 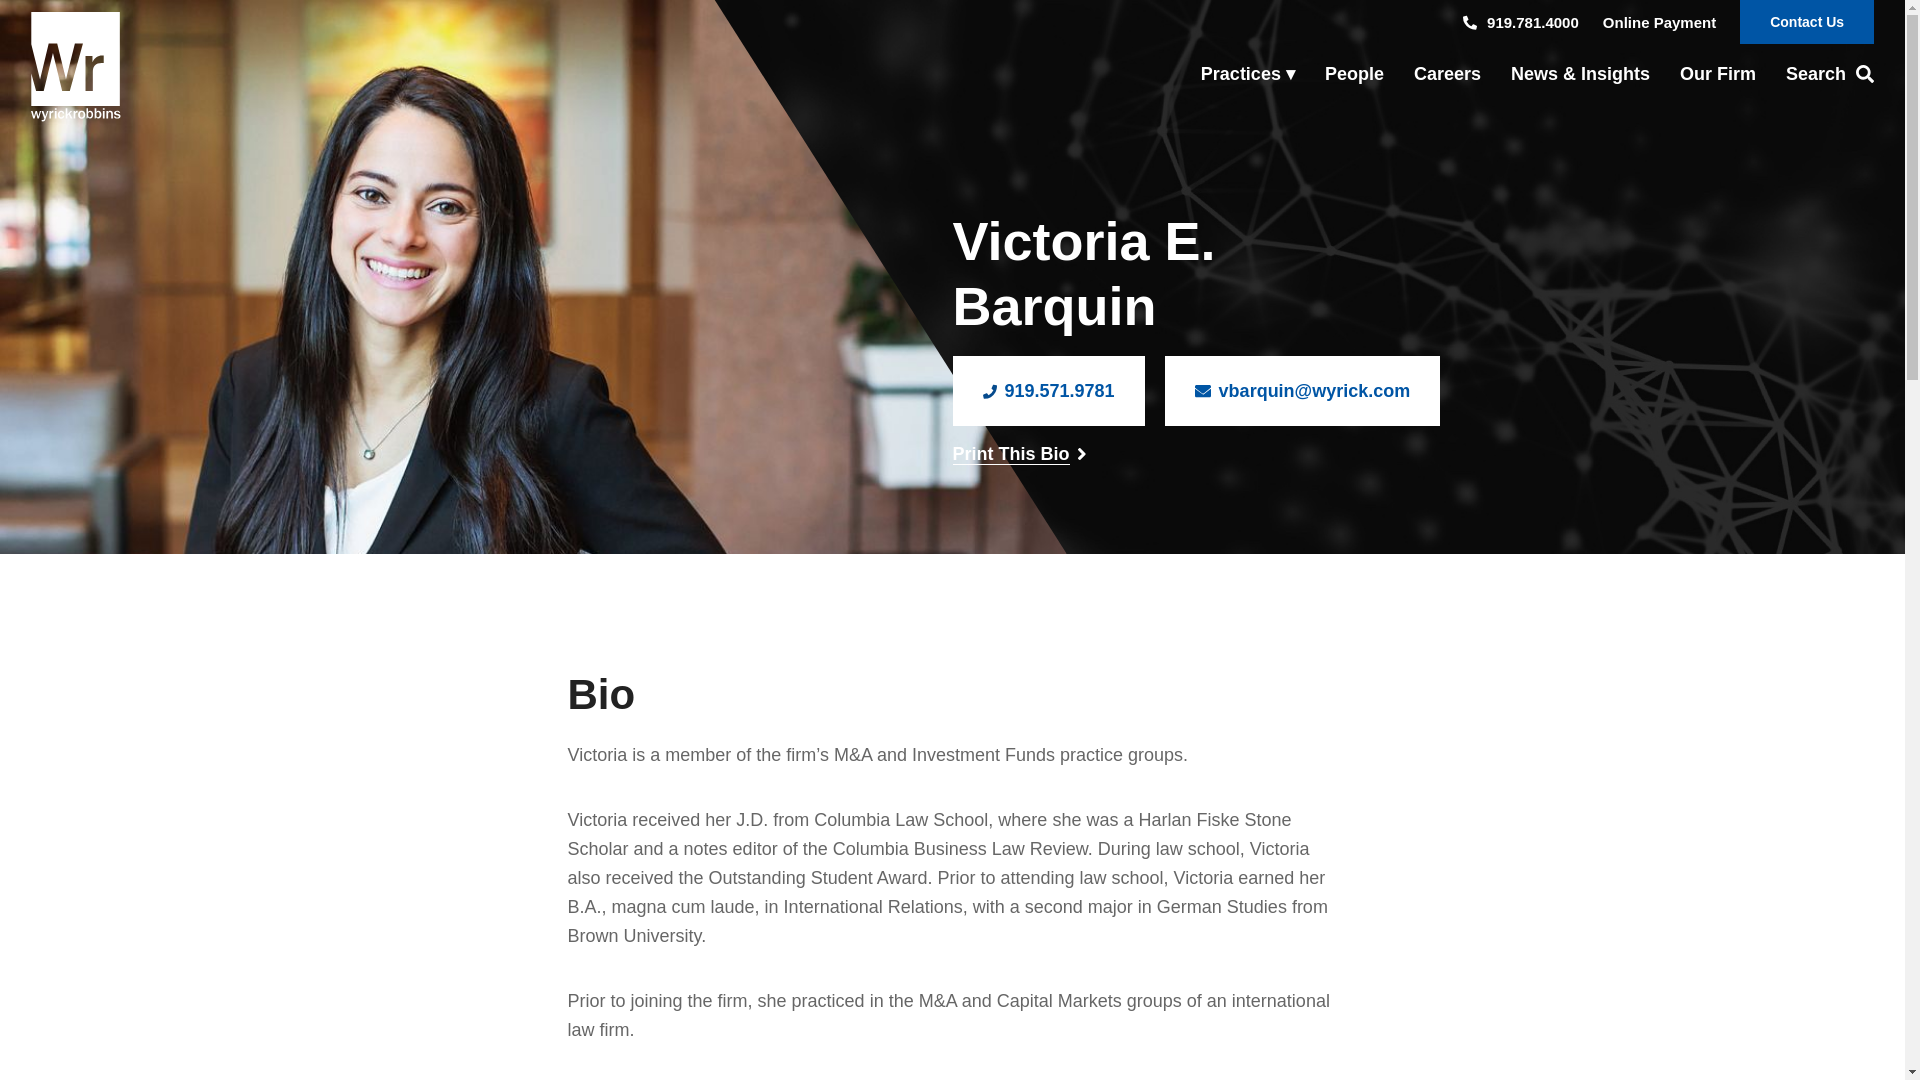 I want to click on 919.571.9781, so click(x=1048, y=390).